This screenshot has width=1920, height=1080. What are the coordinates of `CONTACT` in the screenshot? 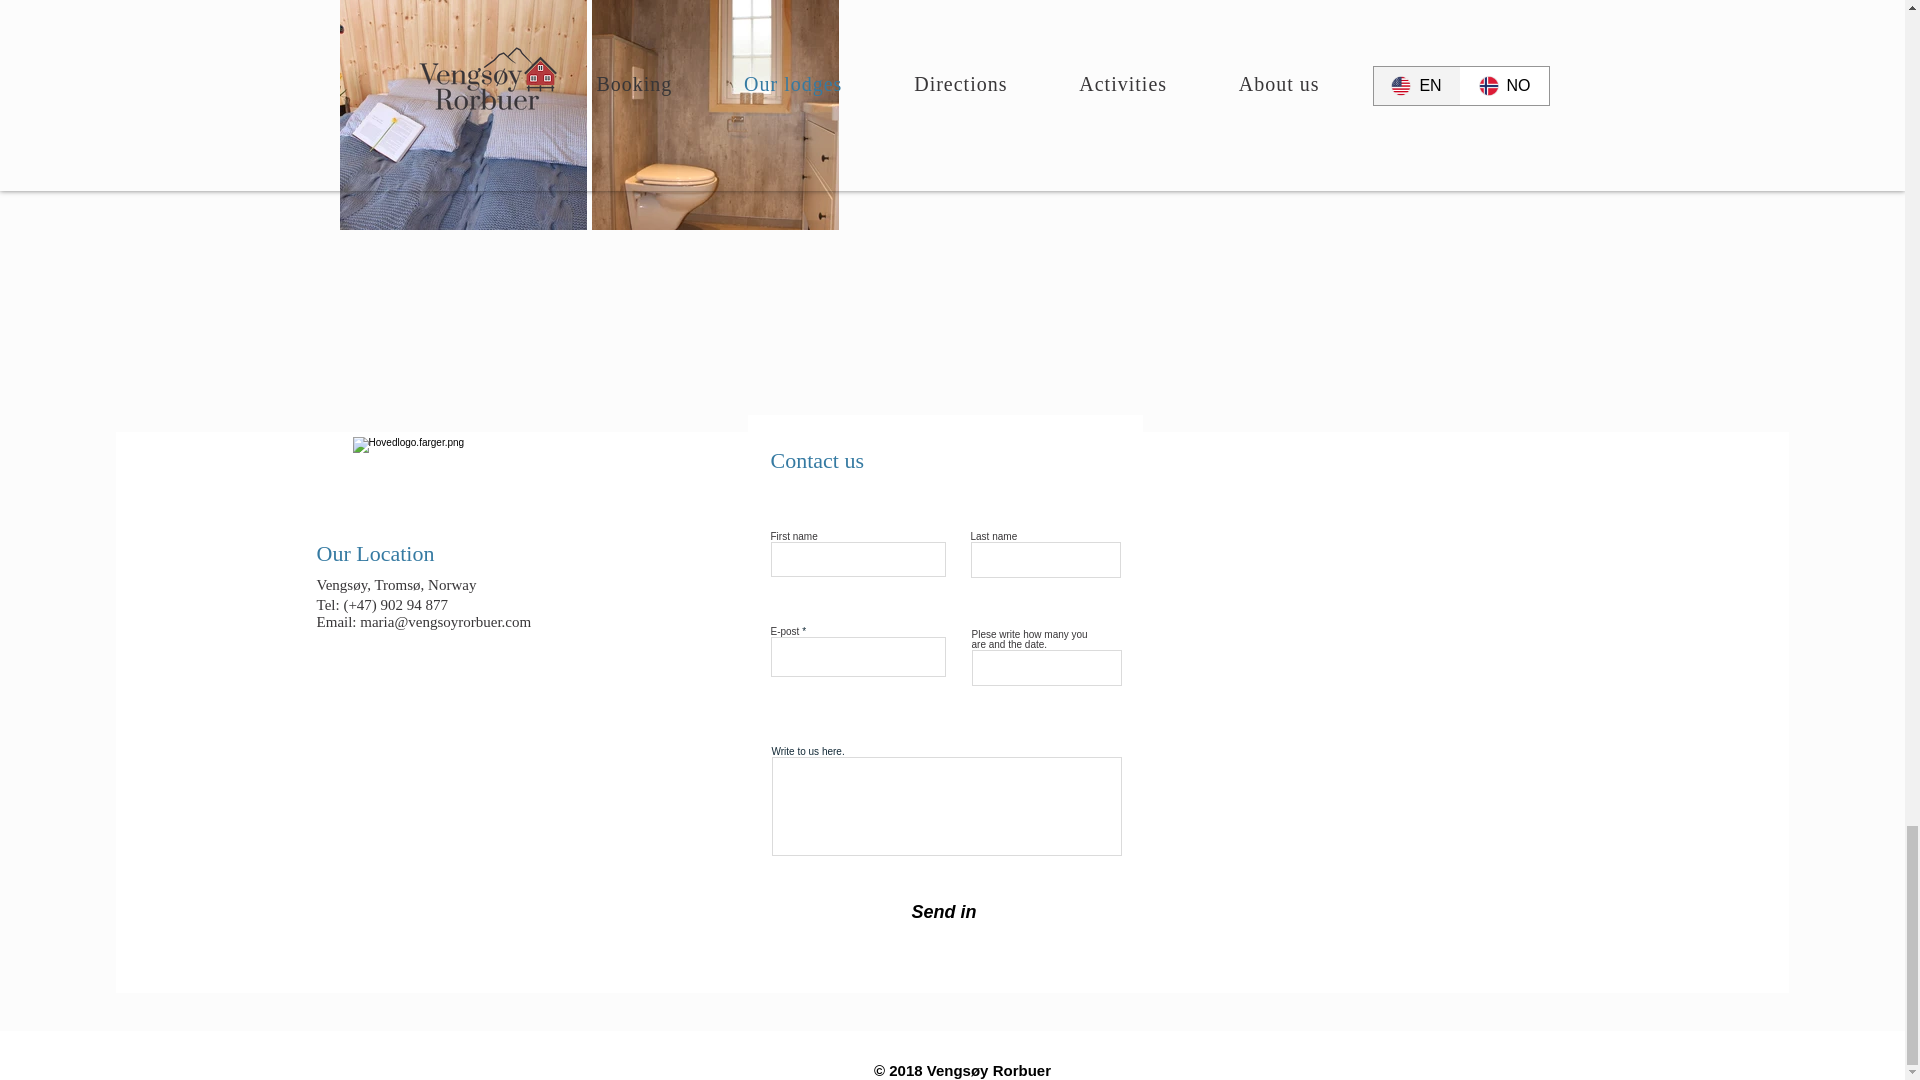 It's located at (917, 499).